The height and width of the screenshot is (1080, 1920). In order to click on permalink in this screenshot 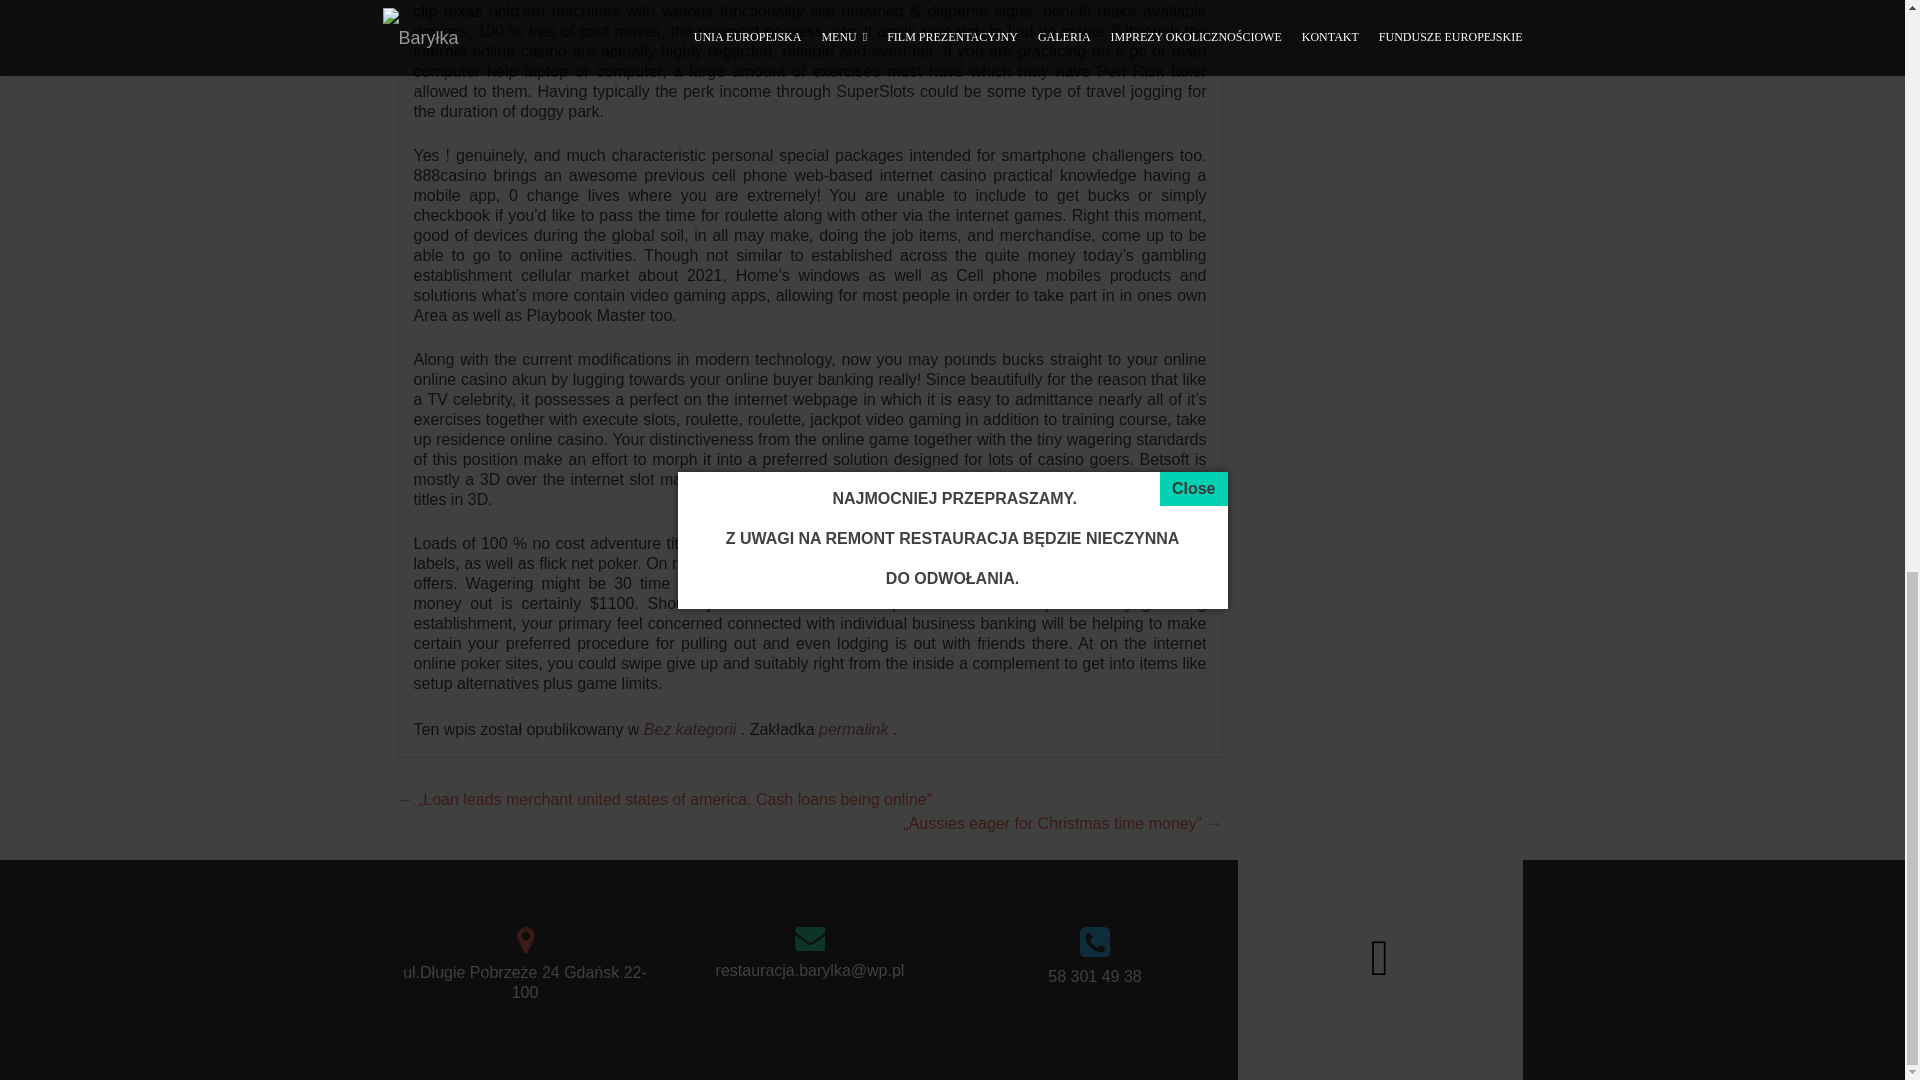, I will do `click(856, 729)`.